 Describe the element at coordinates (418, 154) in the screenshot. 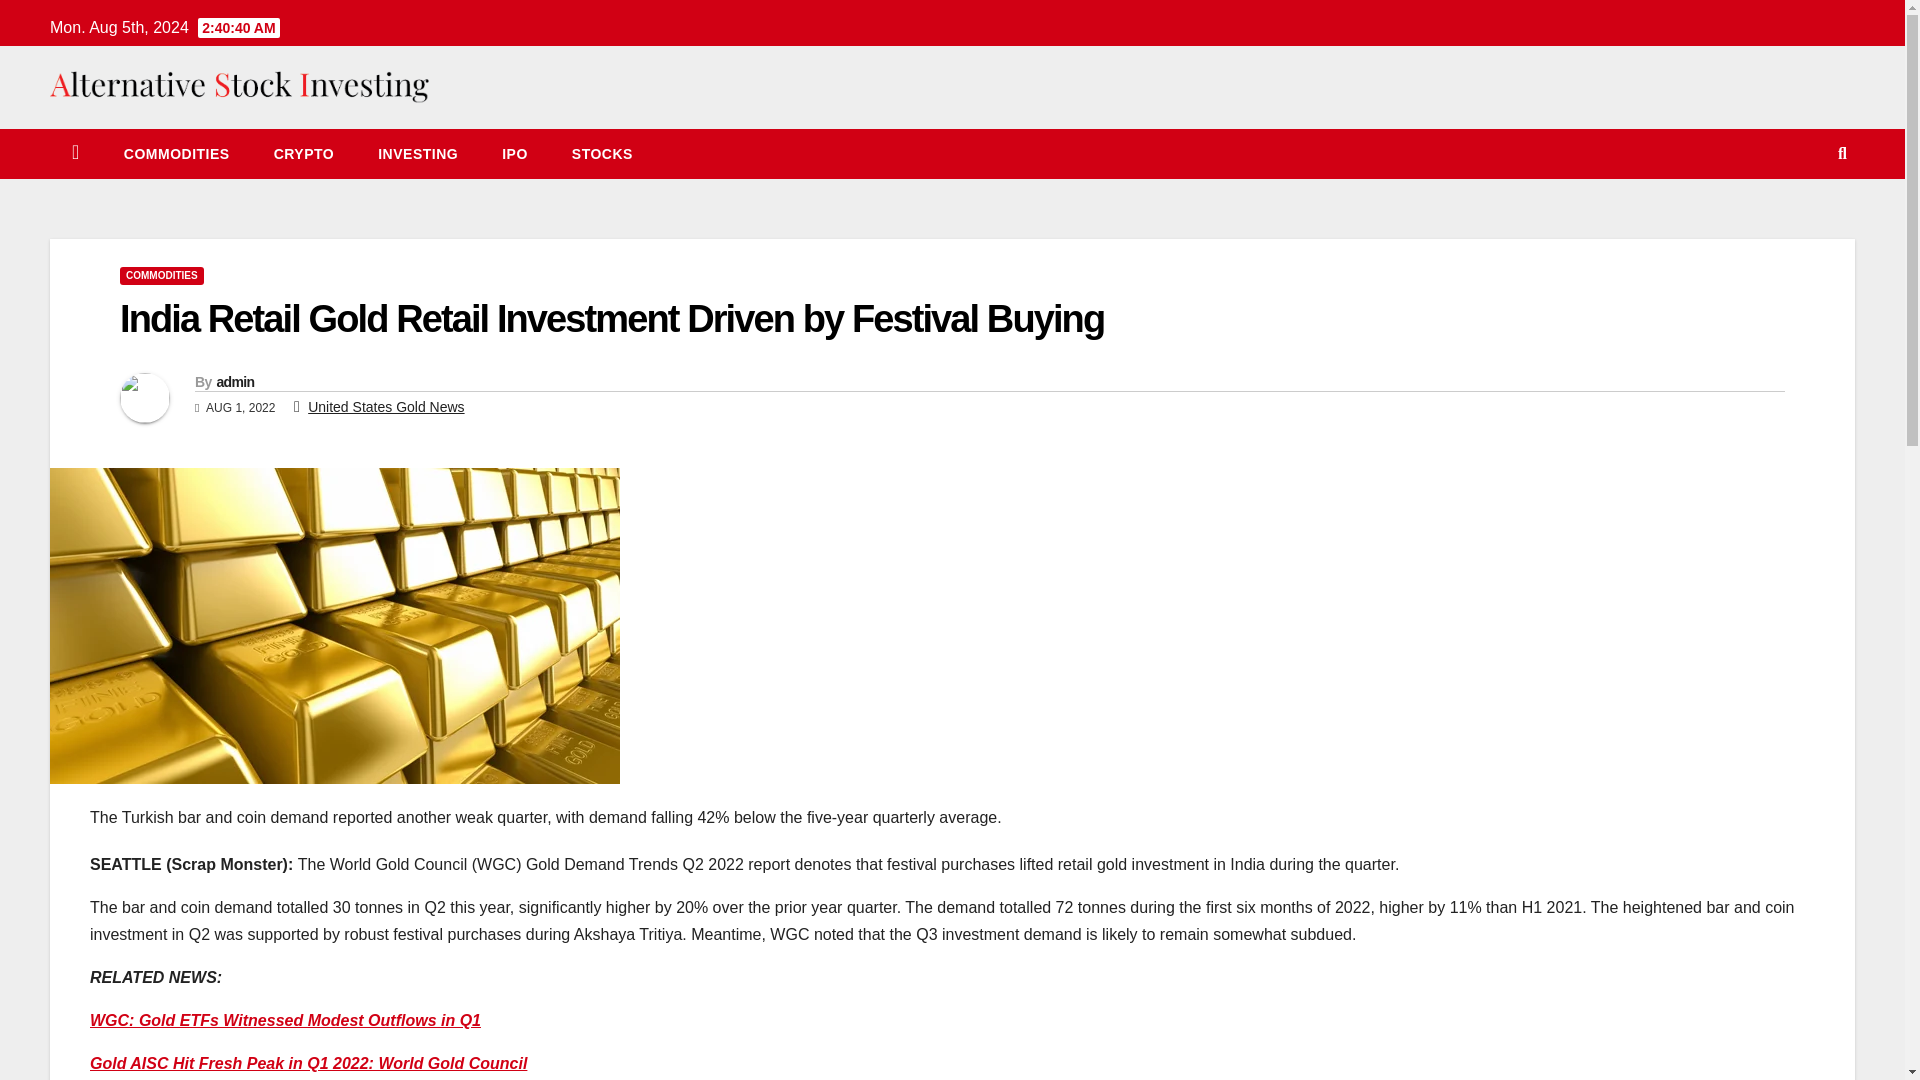

I see `INVESTING` at that location.